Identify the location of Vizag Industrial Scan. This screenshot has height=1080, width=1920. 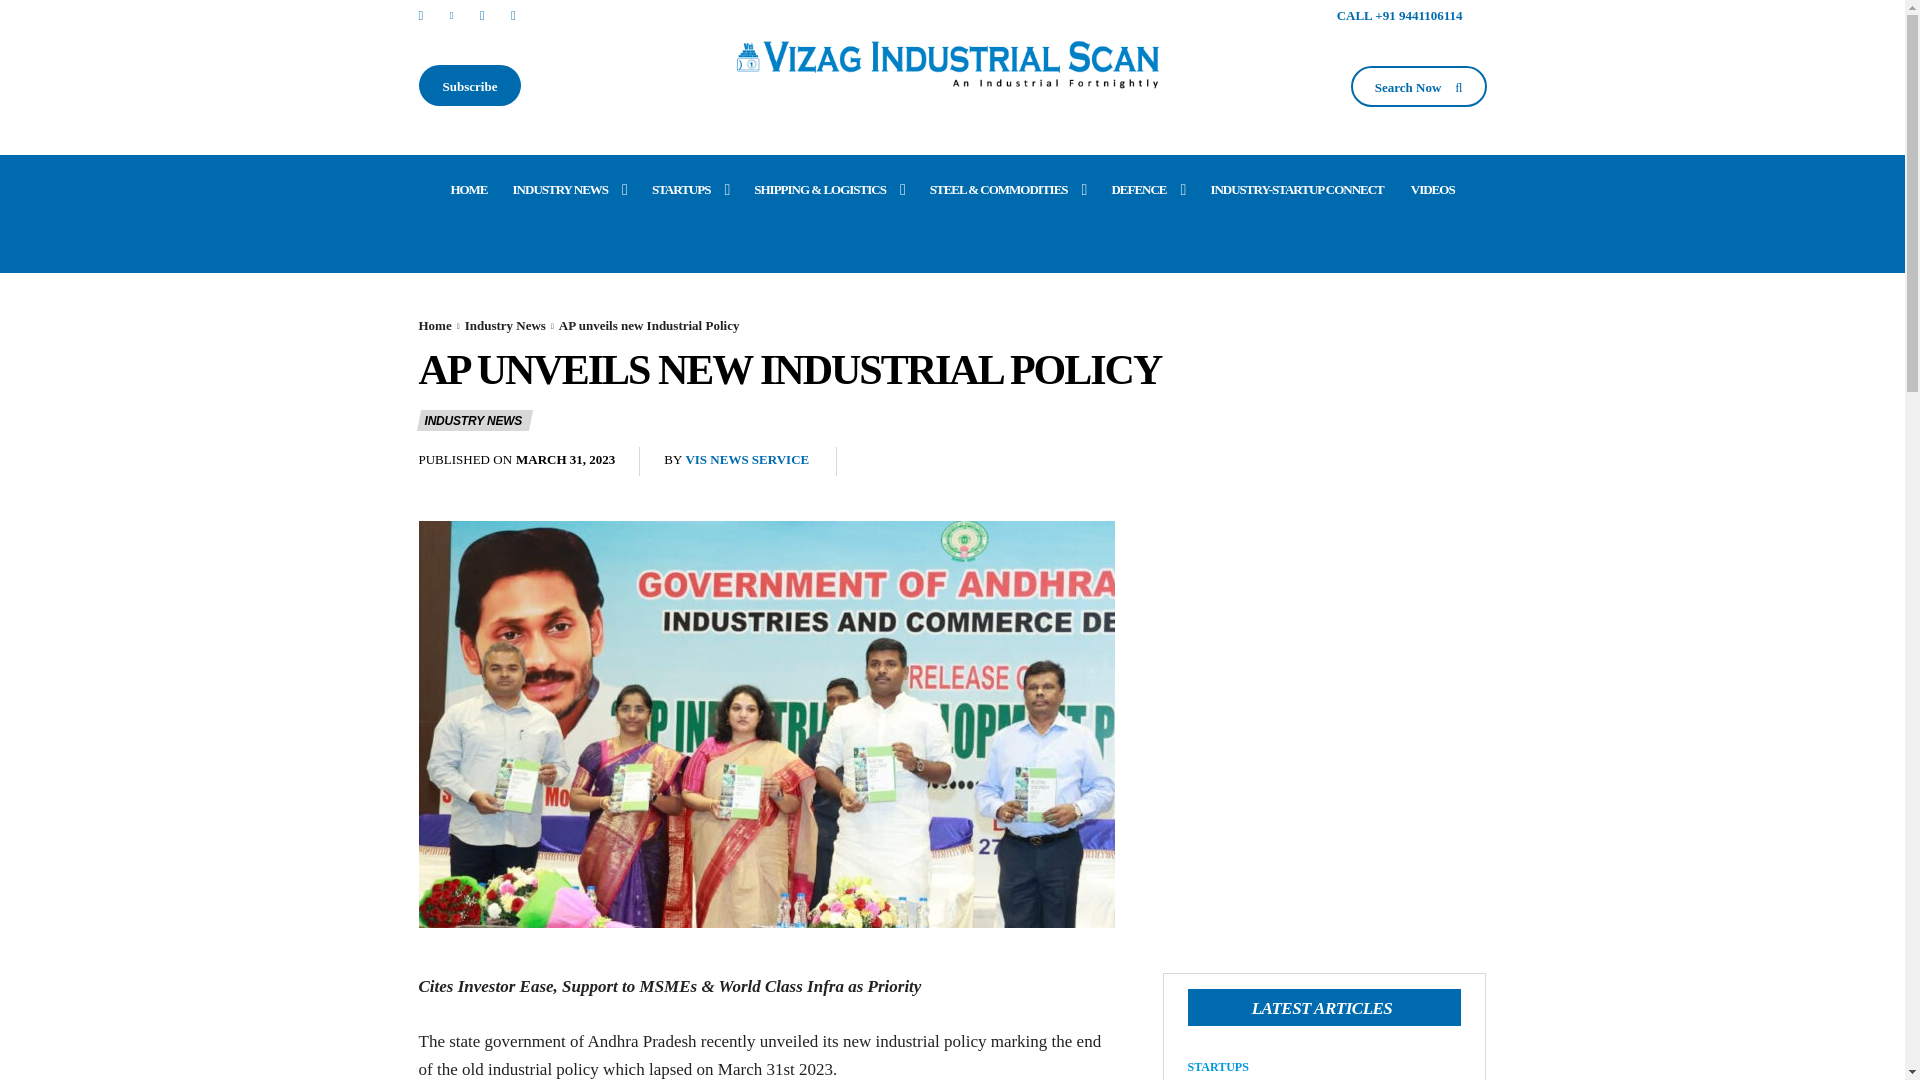
(952, 61).